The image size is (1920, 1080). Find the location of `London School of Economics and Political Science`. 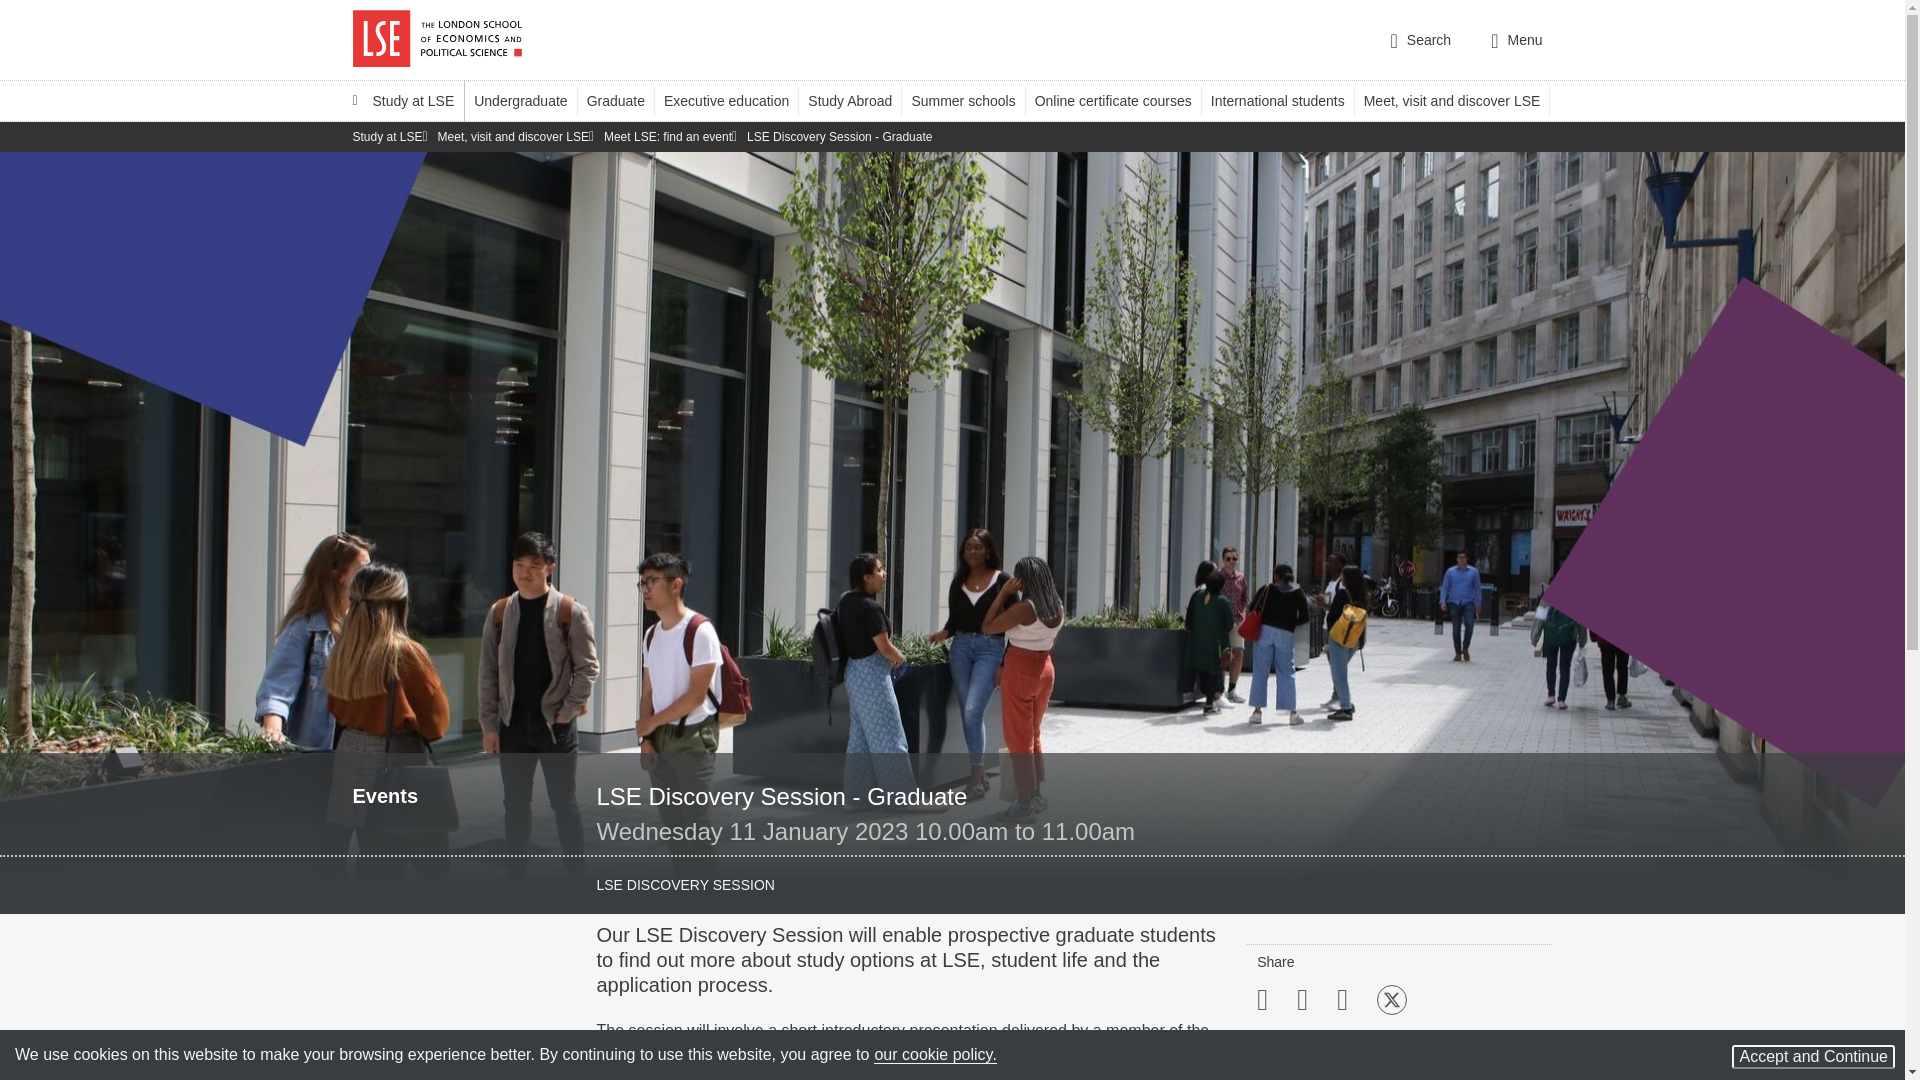

London School of Economics and Political Science is located at coordinates (436, 40).